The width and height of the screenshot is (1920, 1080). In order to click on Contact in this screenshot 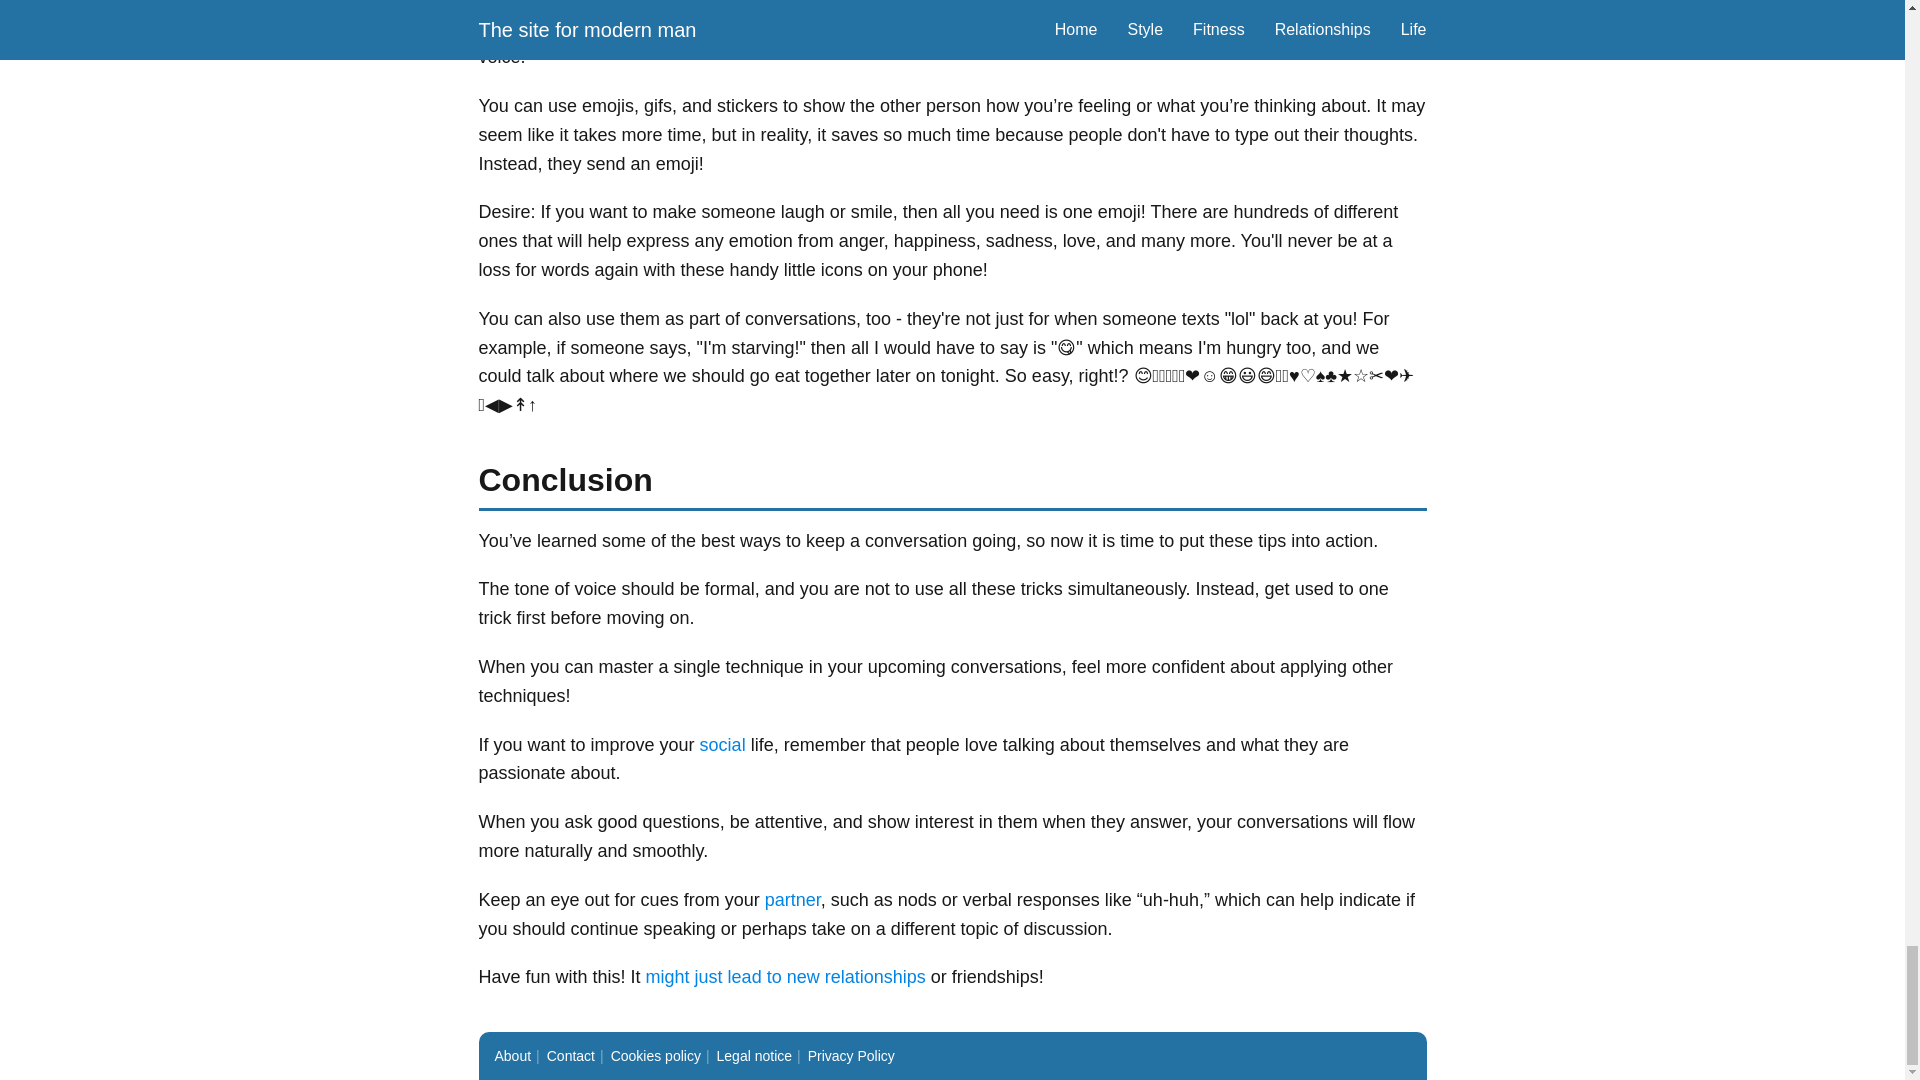, I will do `click(571, 1055)`.